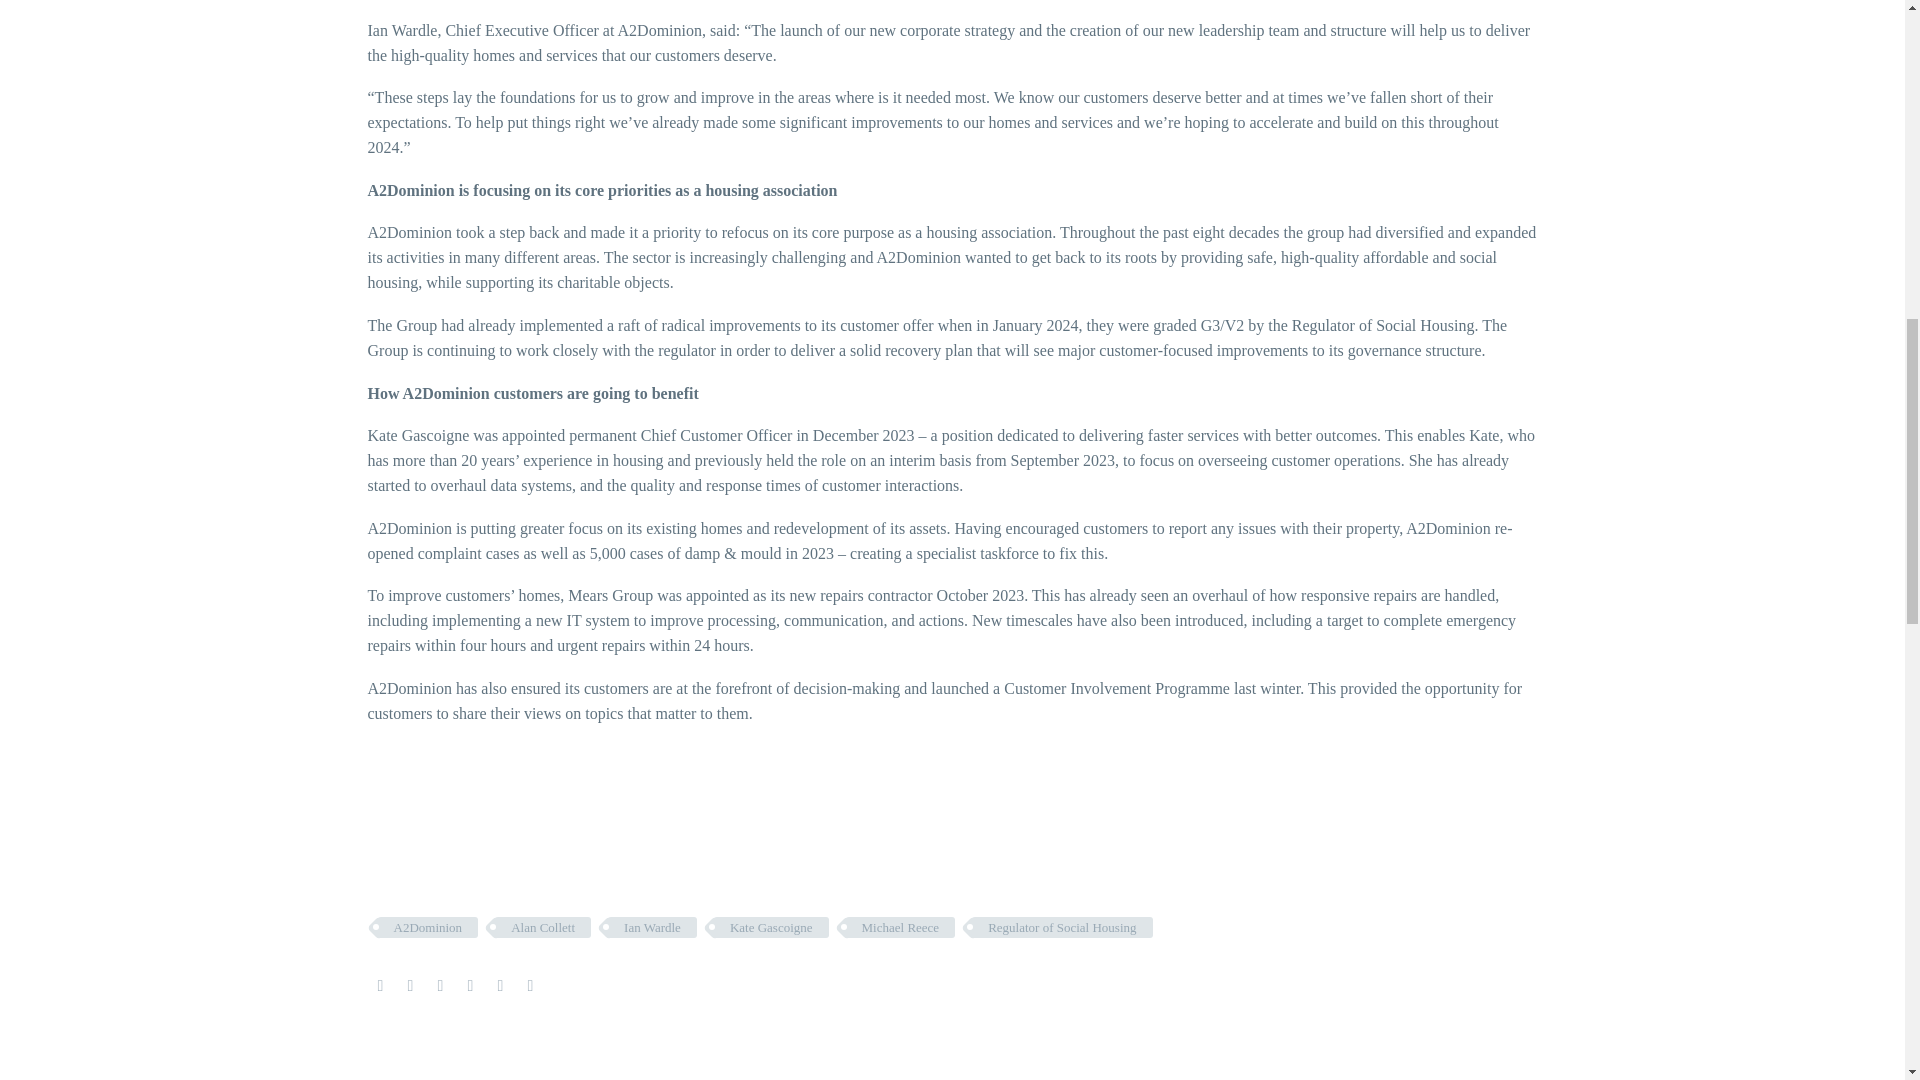 The width and height of the screenshot is (1920, 1080). What do you see at coordinates (543, 927) in the screenshot?
I see `Alan Collett` at bounding box center [543, 927].